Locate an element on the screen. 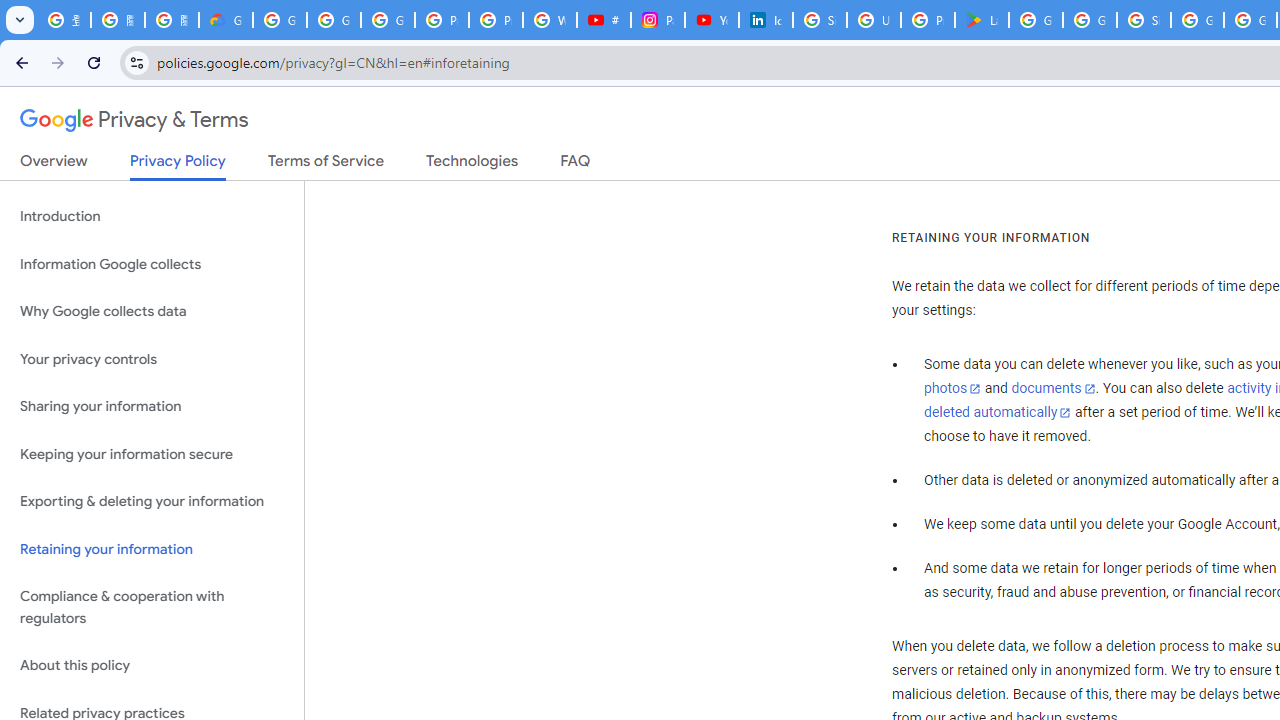  FAQ is located at coordinates (576, 165).